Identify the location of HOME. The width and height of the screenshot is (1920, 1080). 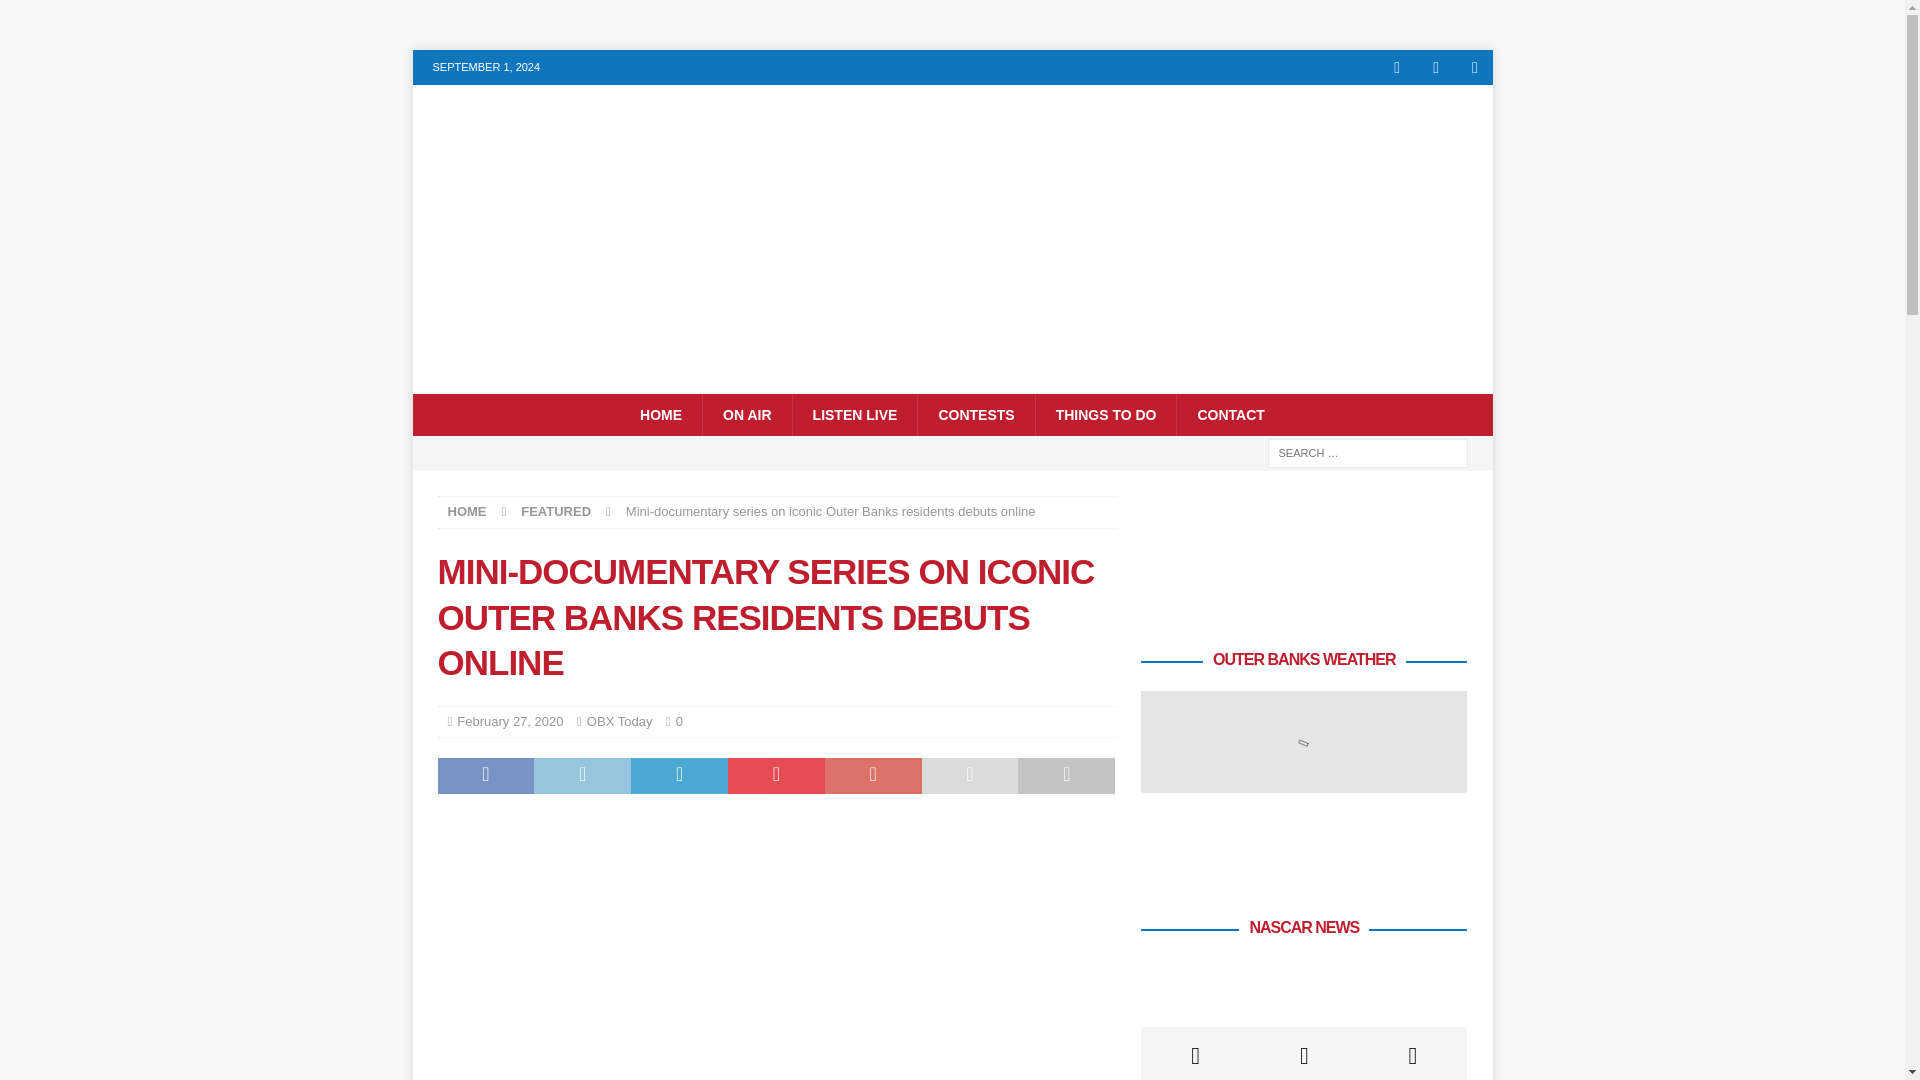
(661, 415).